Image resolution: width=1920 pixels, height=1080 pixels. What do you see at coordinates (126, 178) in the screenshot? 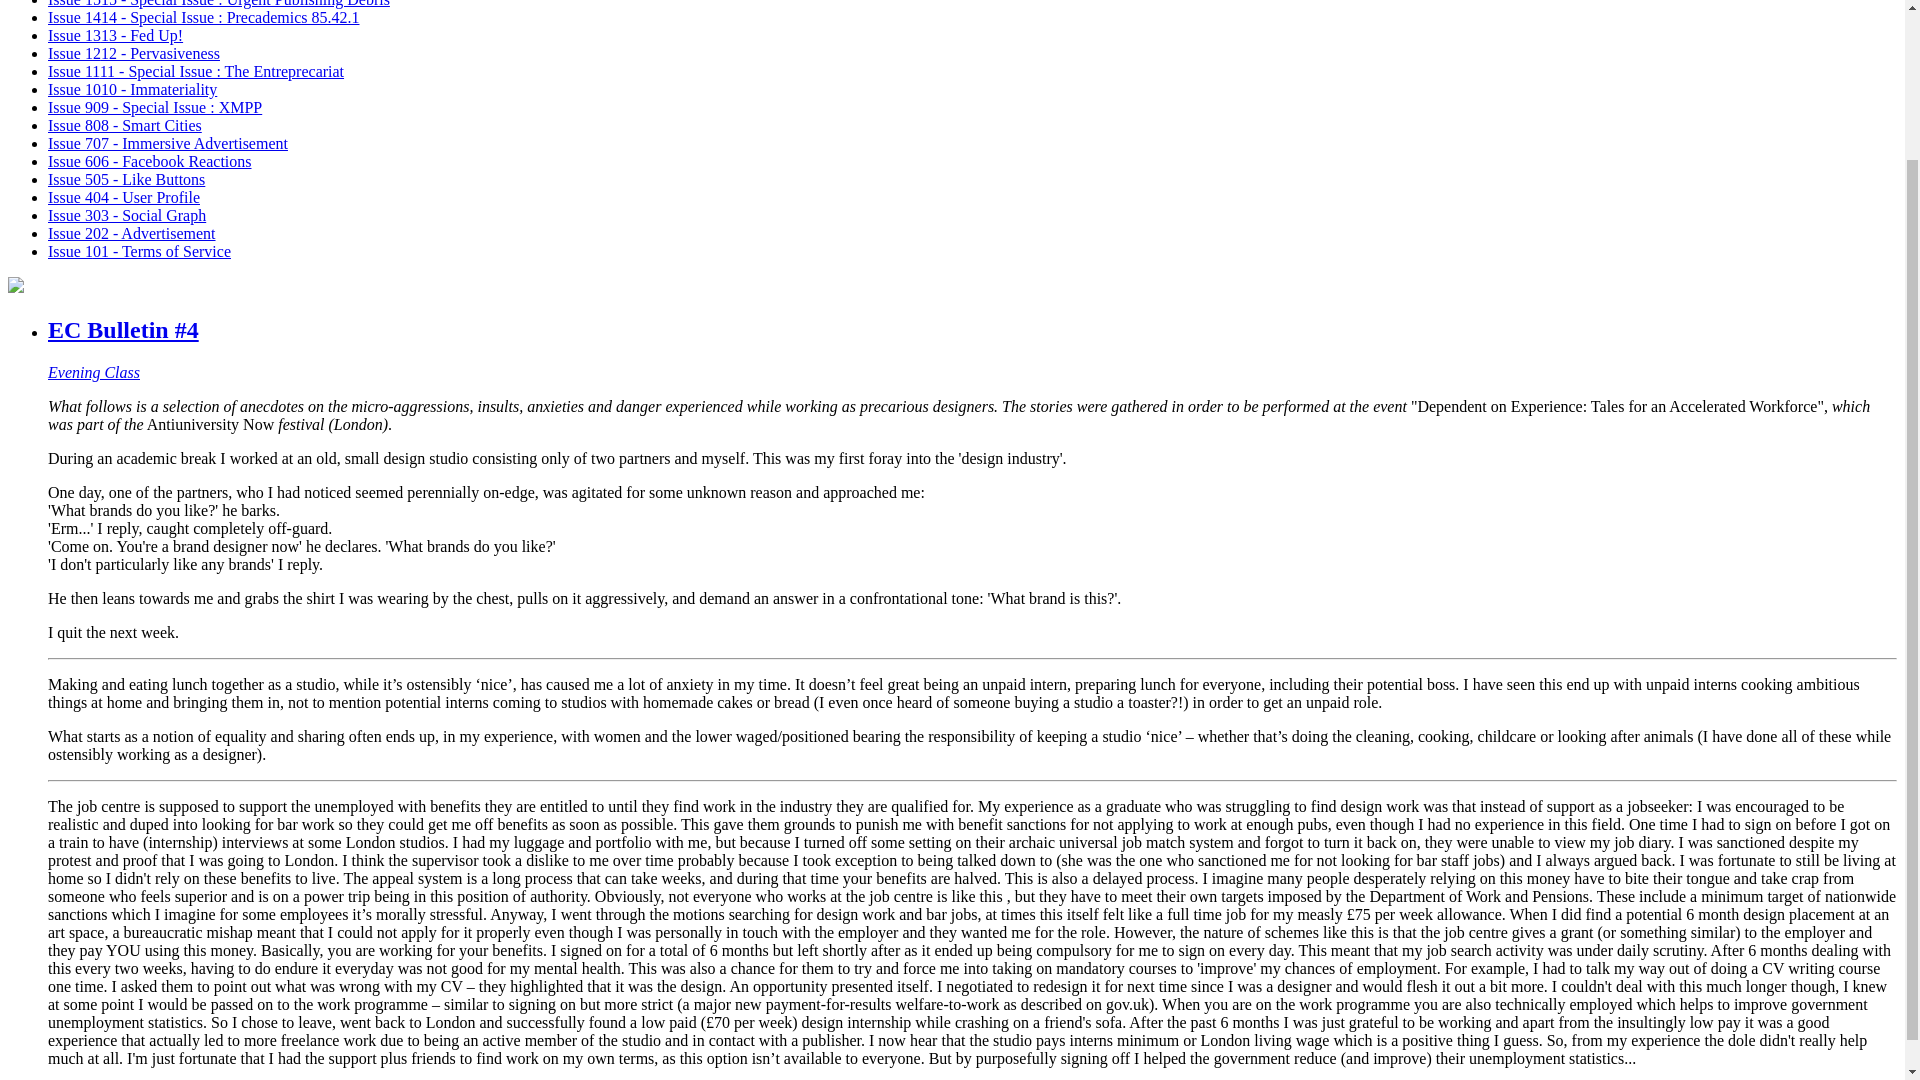
I see `Issue 505 - Like Buttons` at bounding box center [126, 178].